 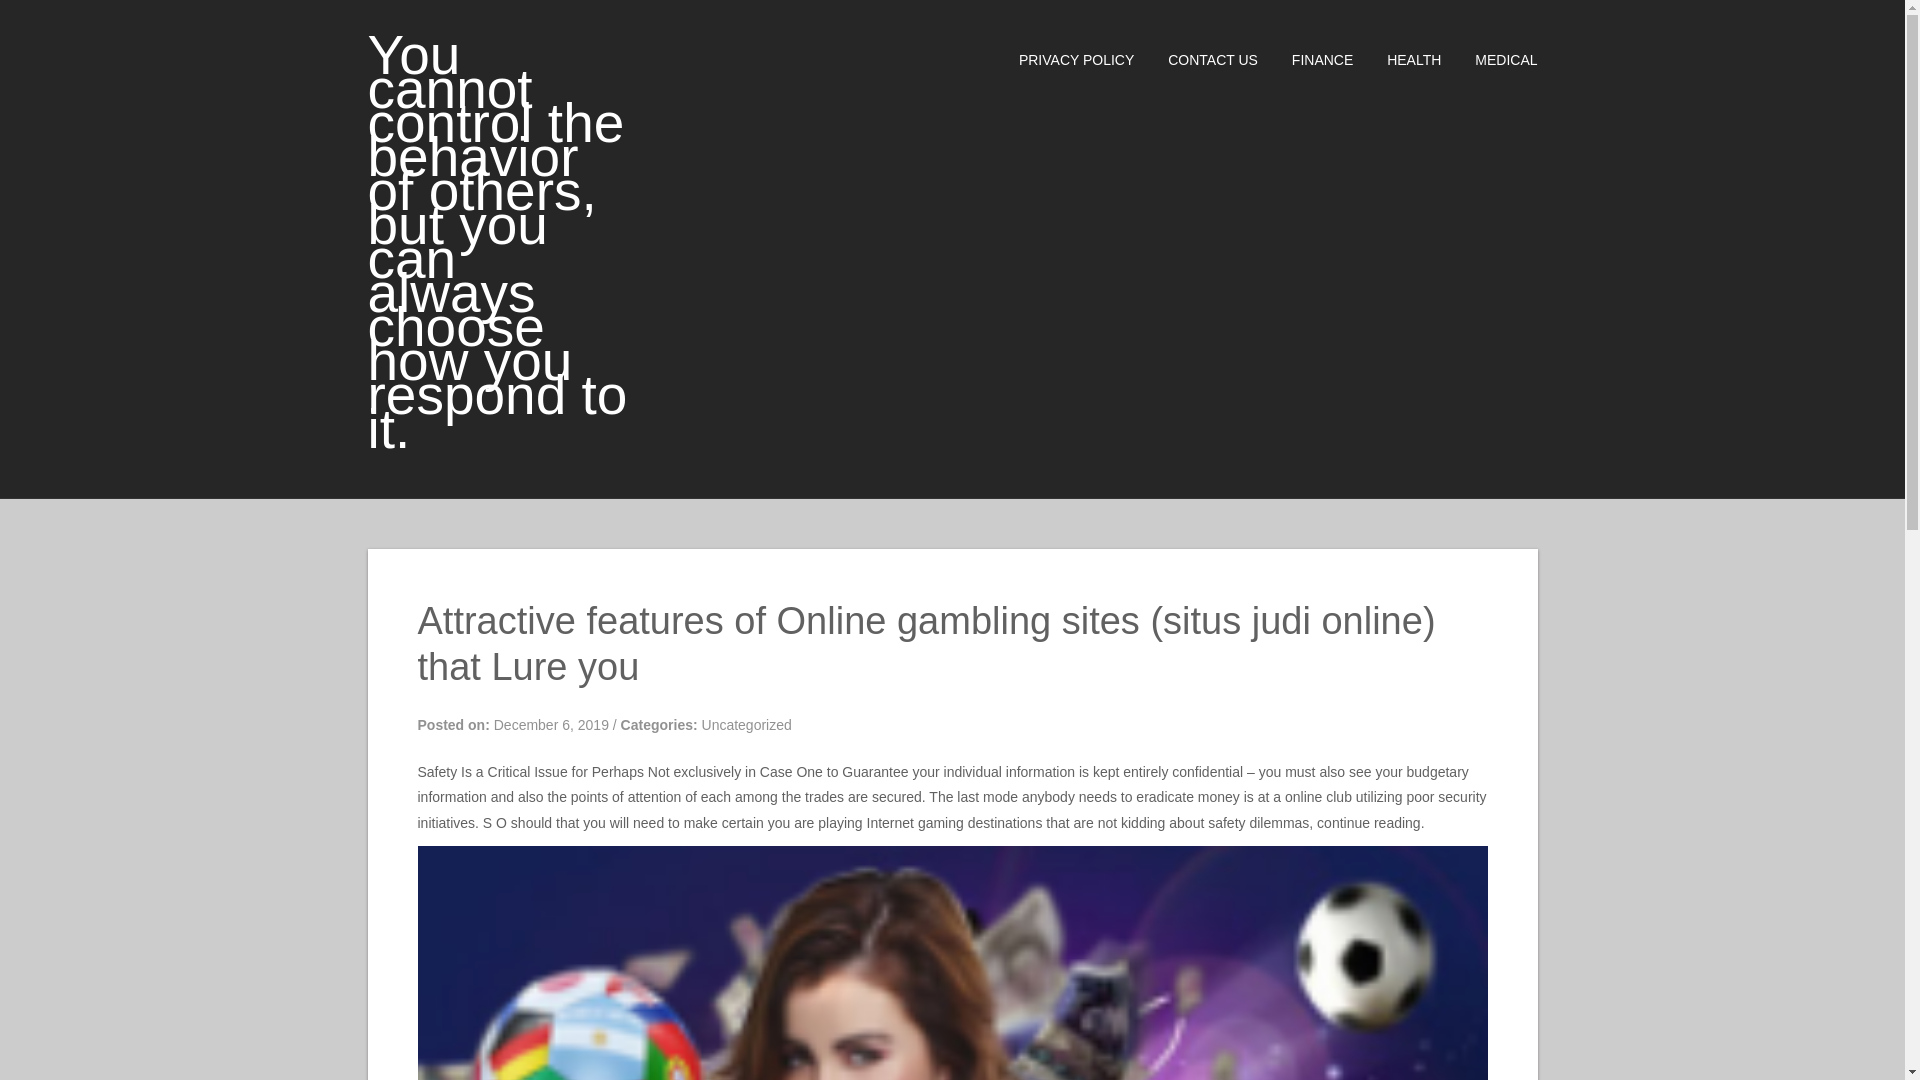 I want to click on Uncategorized, so click(x=746, y=725).